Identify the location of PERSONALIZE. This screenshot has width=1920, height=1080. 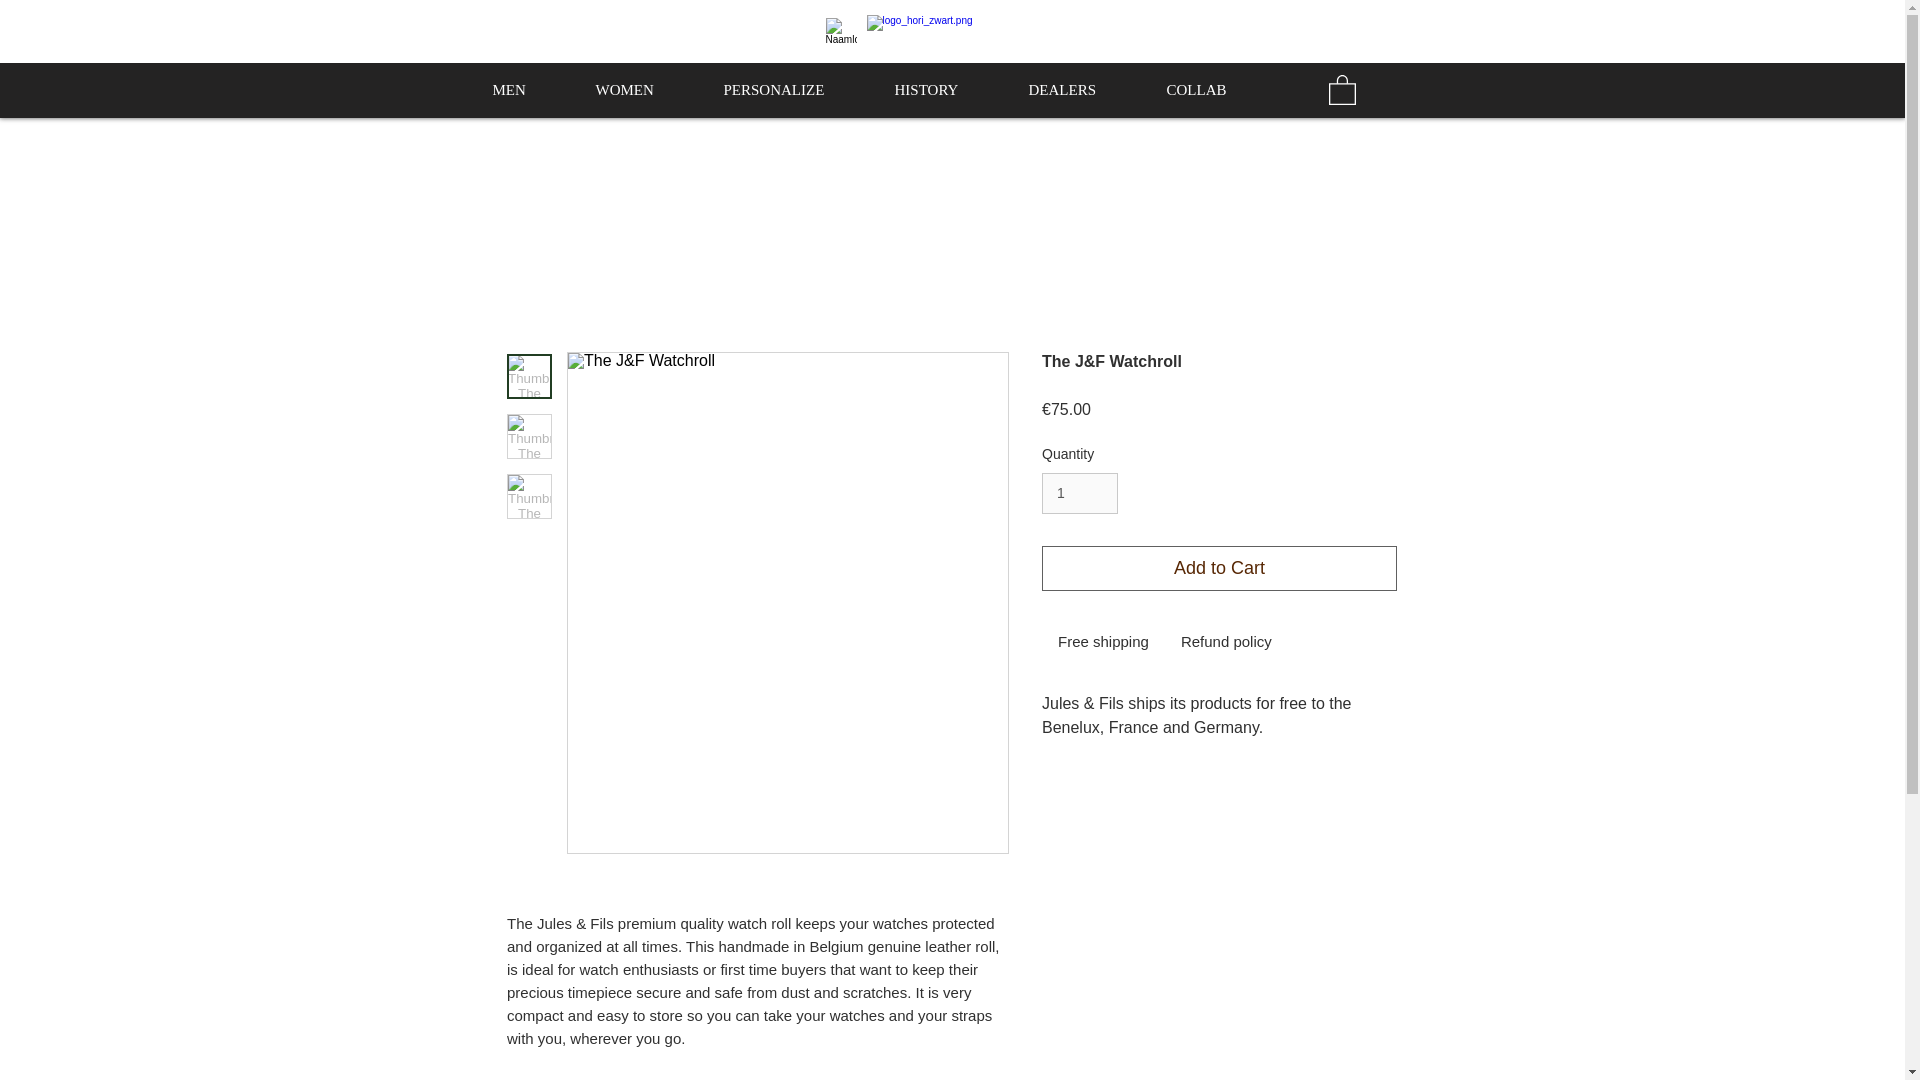
(794, 90).